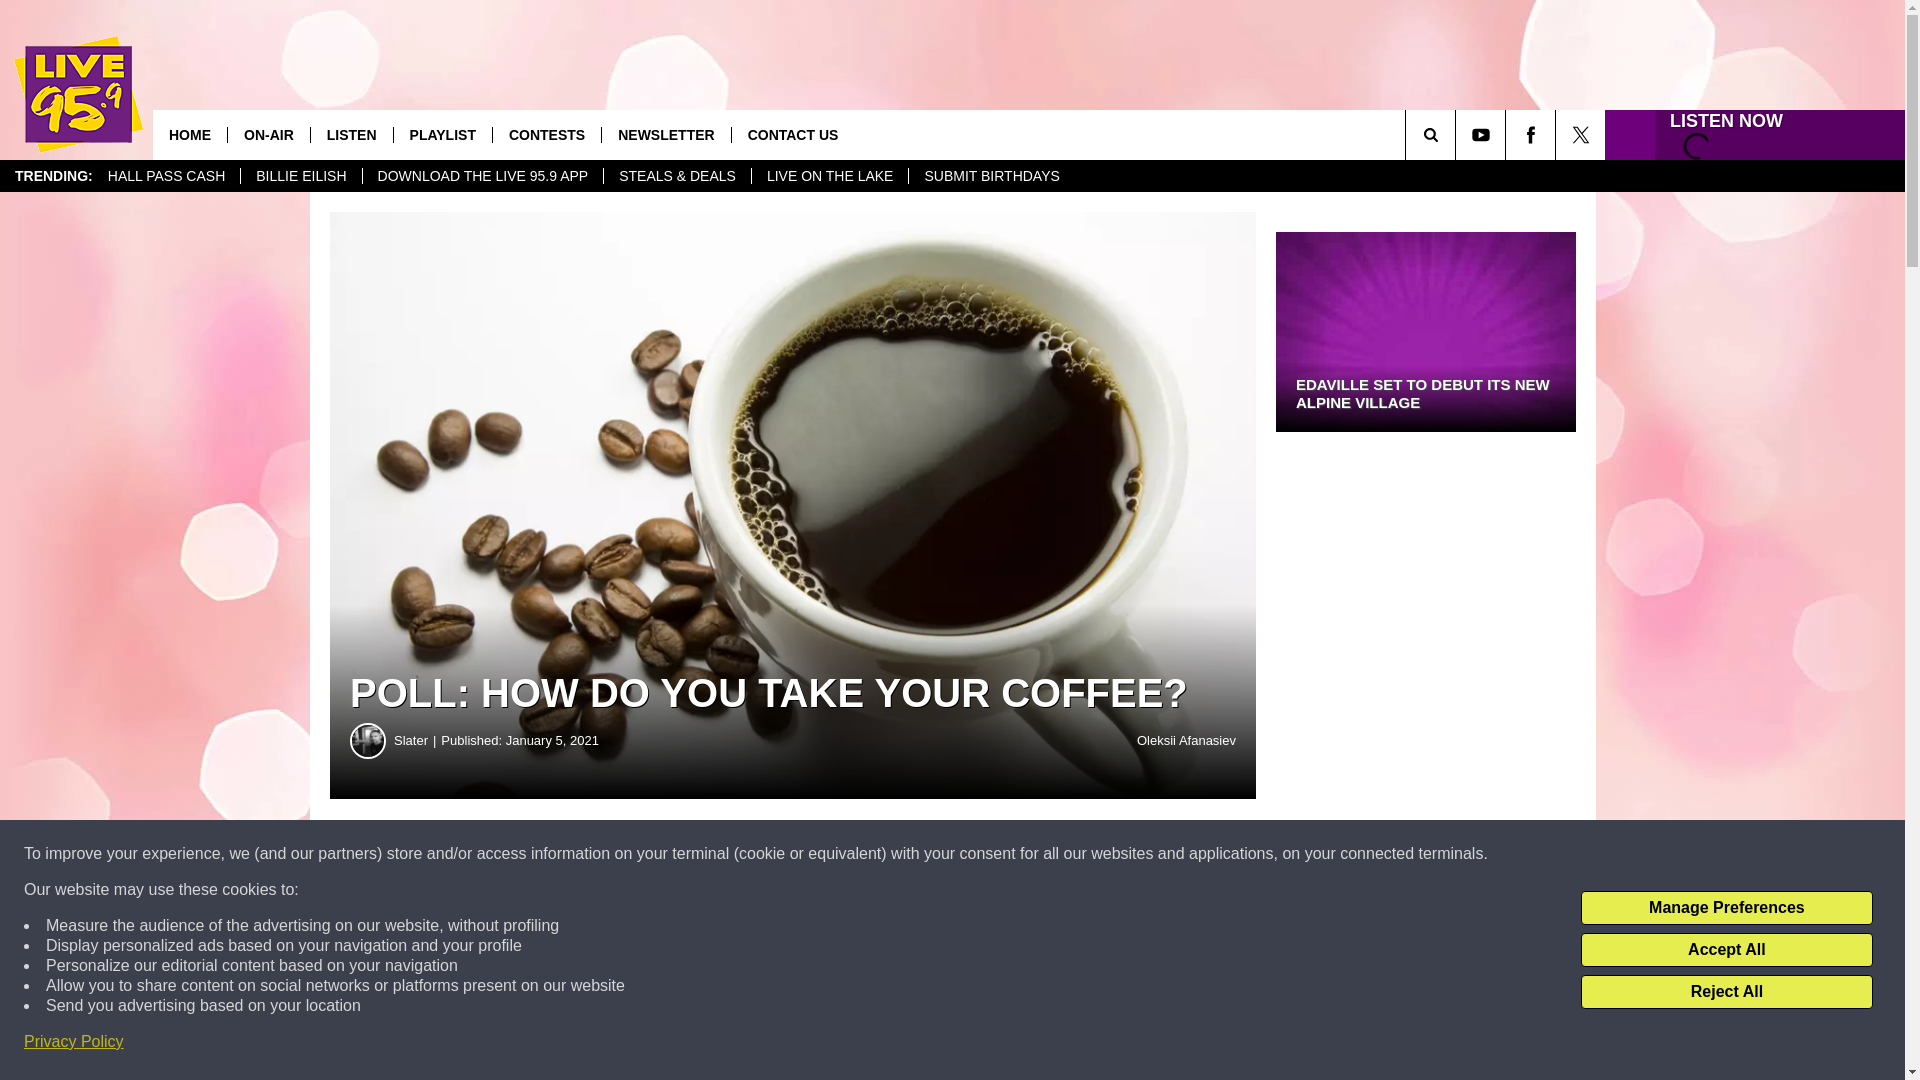  Describe the element at coordinates (664, 134) in the screenshot. I see `NEWSLETTER` at that location.